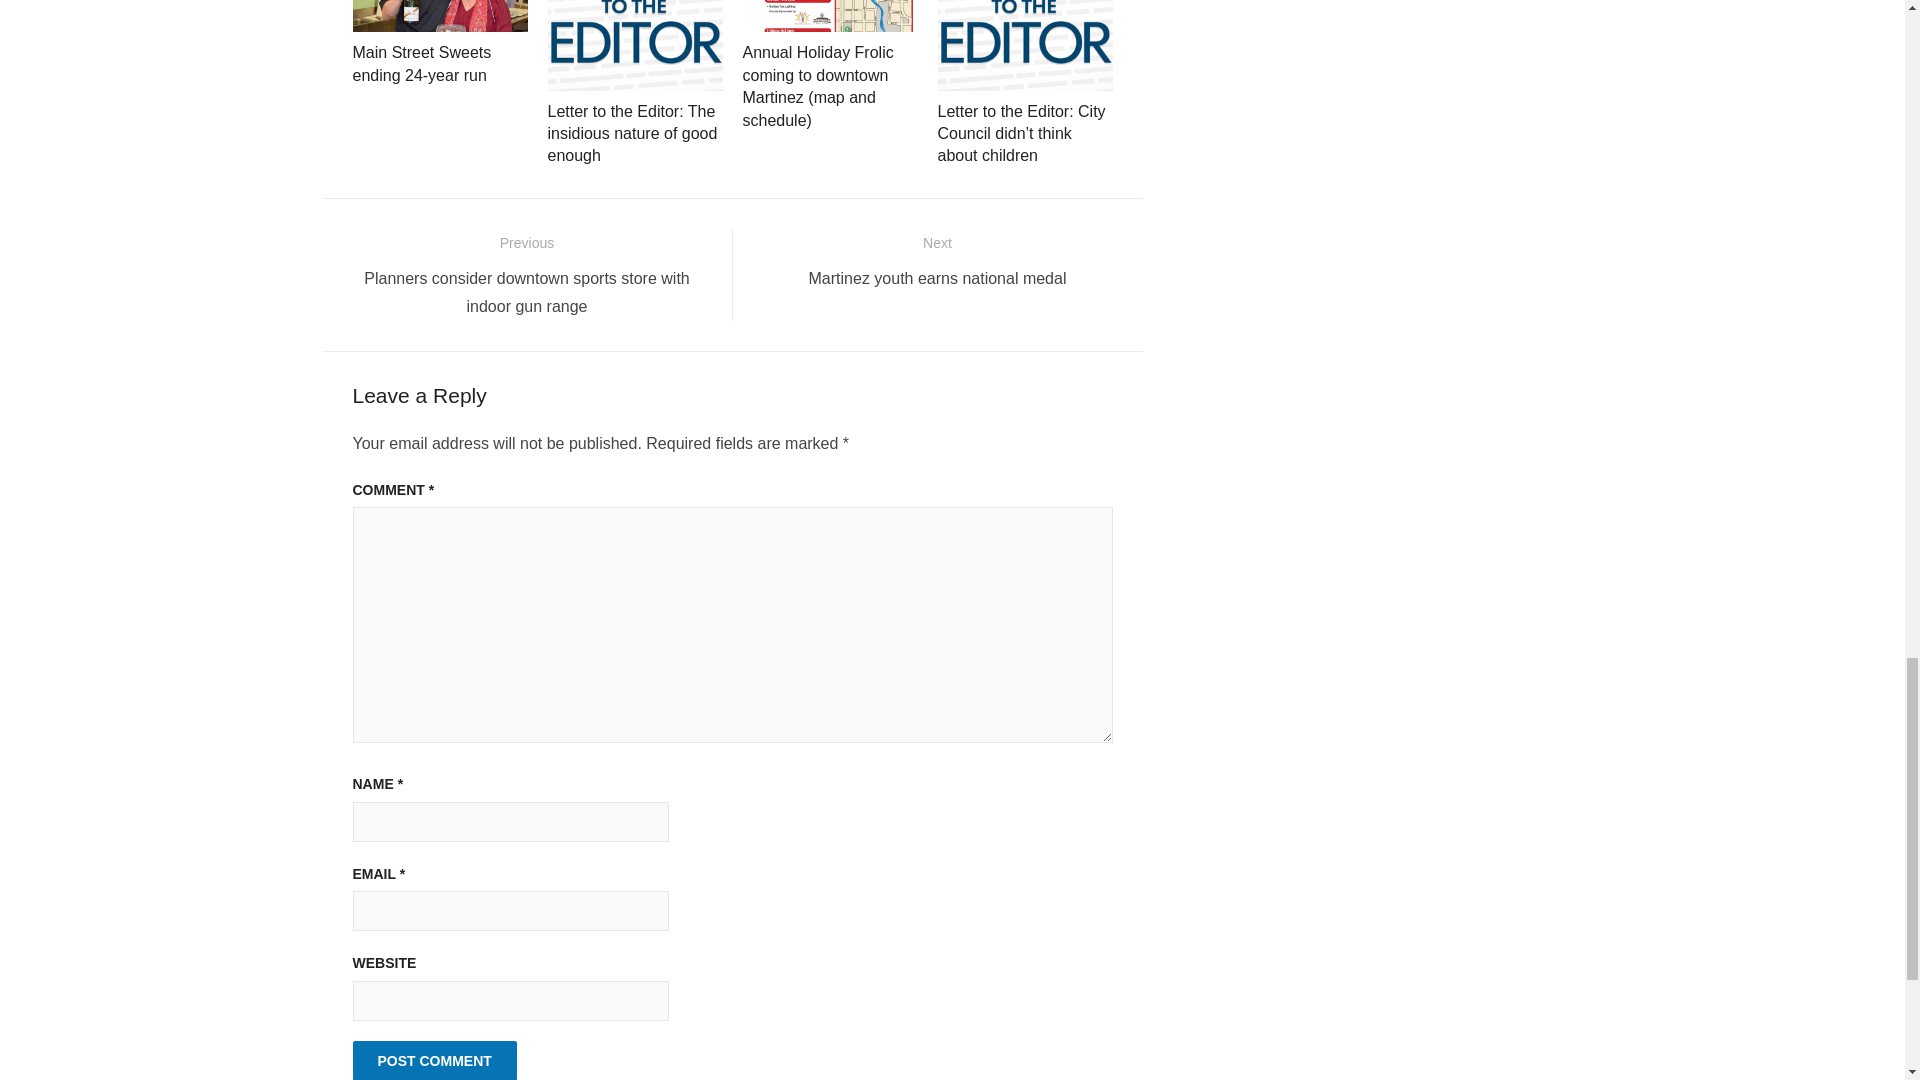  Describe the element at coordinates (632, 134) in the screenshot. I see `Letter to the Editor: The insidious nature of good enough` at that location.